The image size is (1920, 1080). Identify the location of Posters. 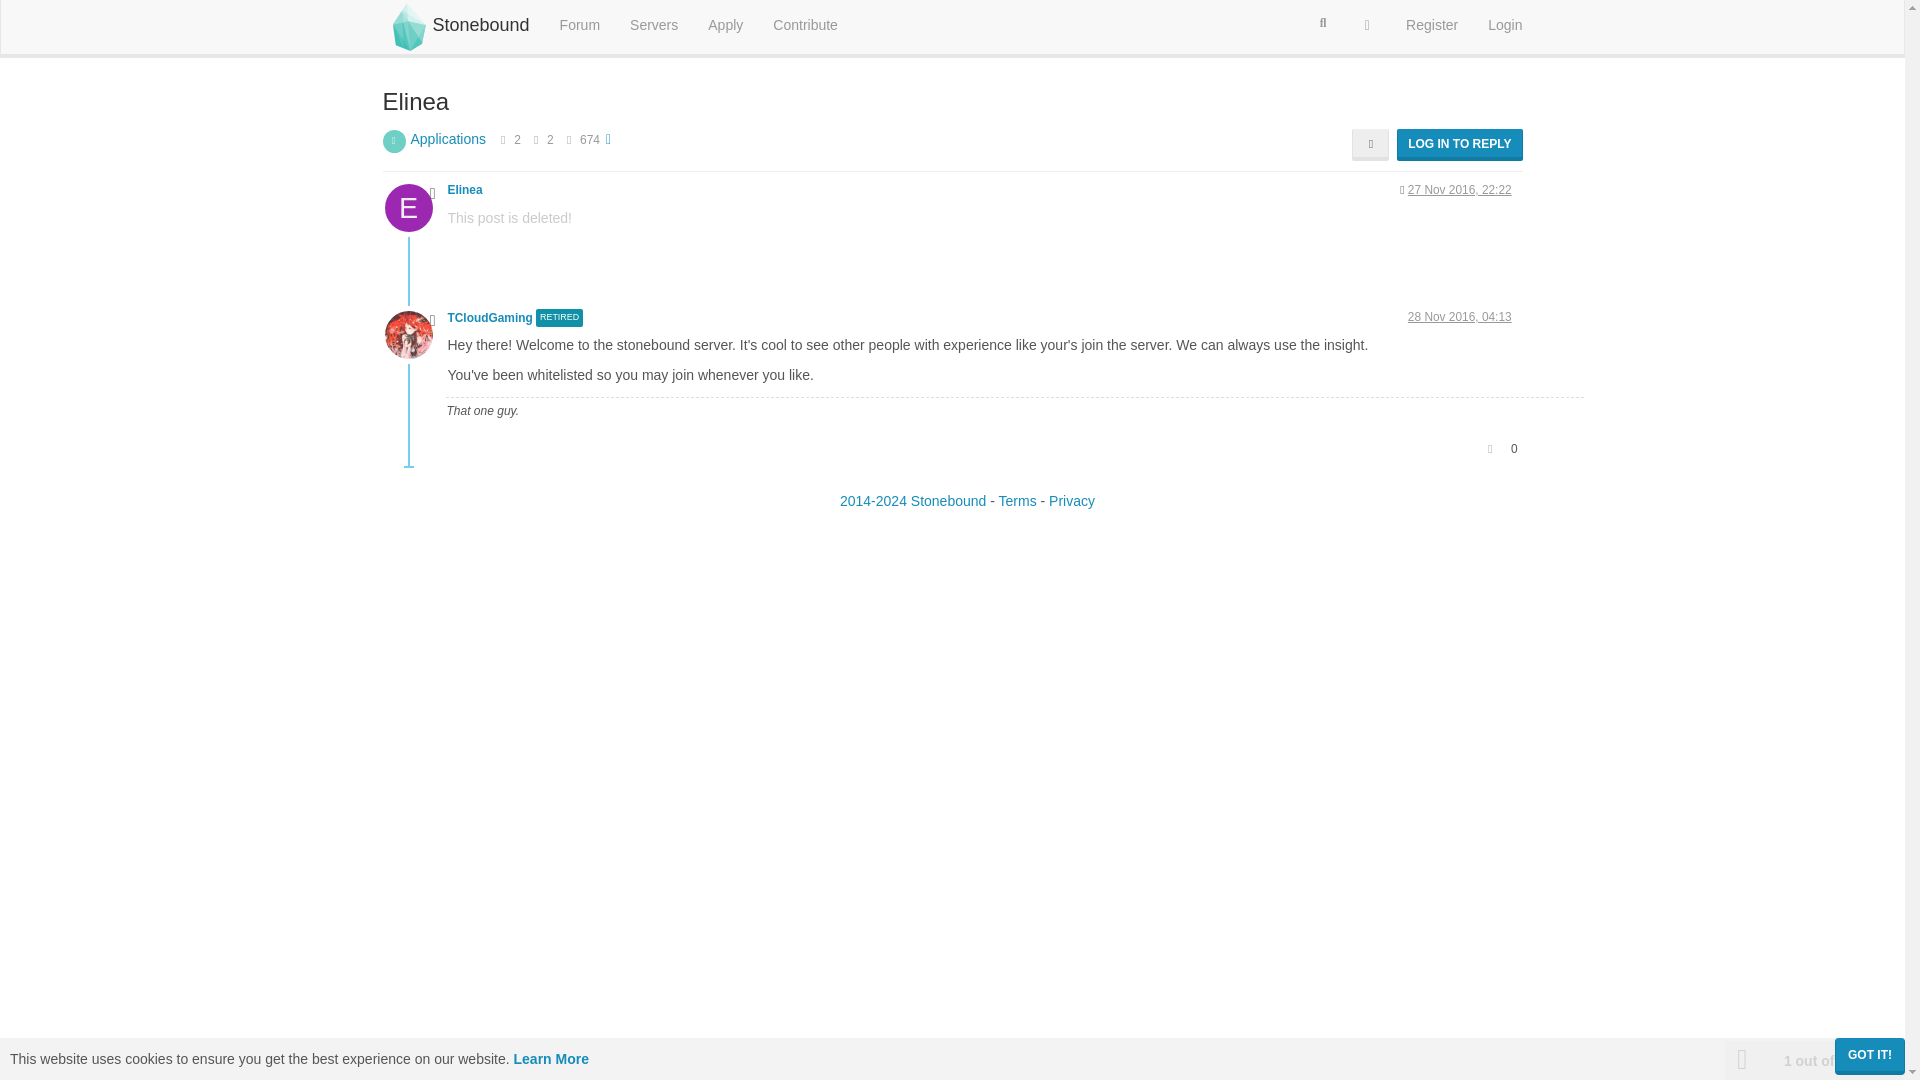
(502, 139).